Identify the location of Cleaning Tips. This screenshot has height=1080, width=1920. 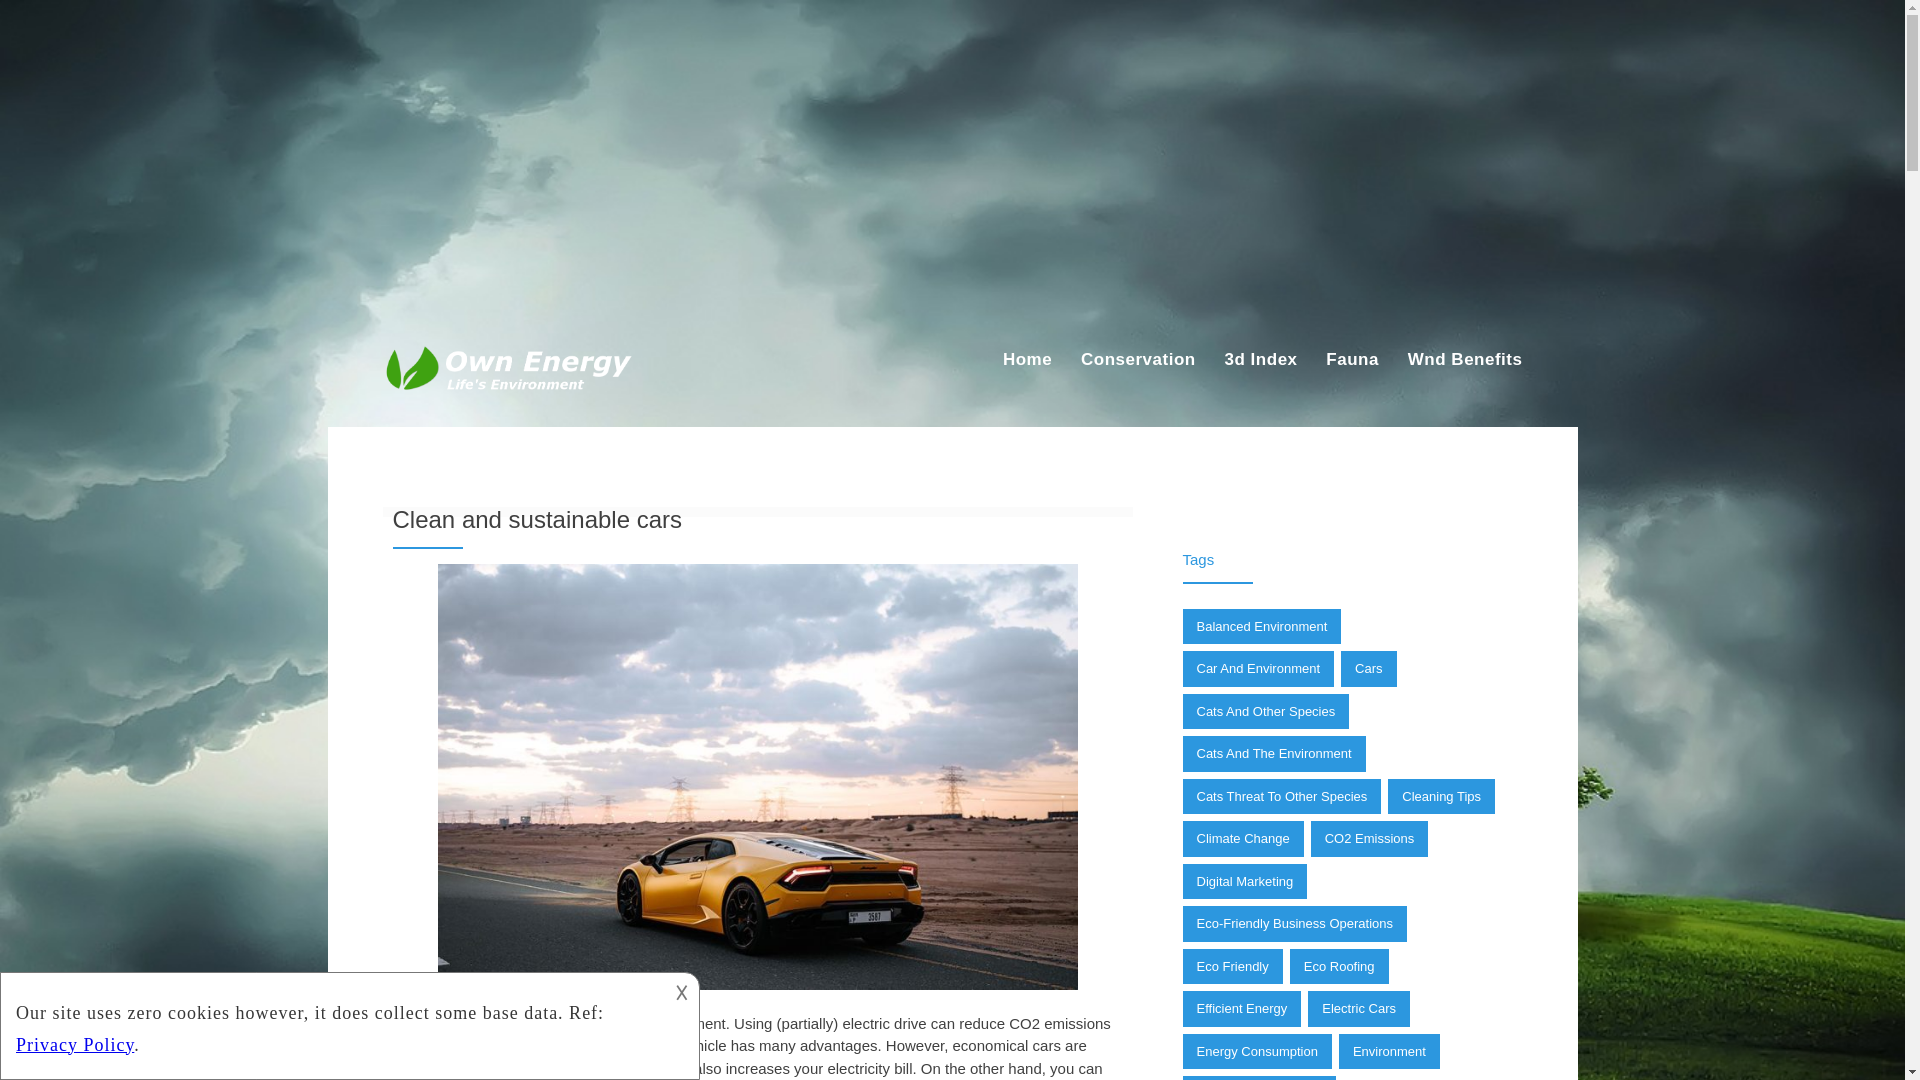
(1442, 796).